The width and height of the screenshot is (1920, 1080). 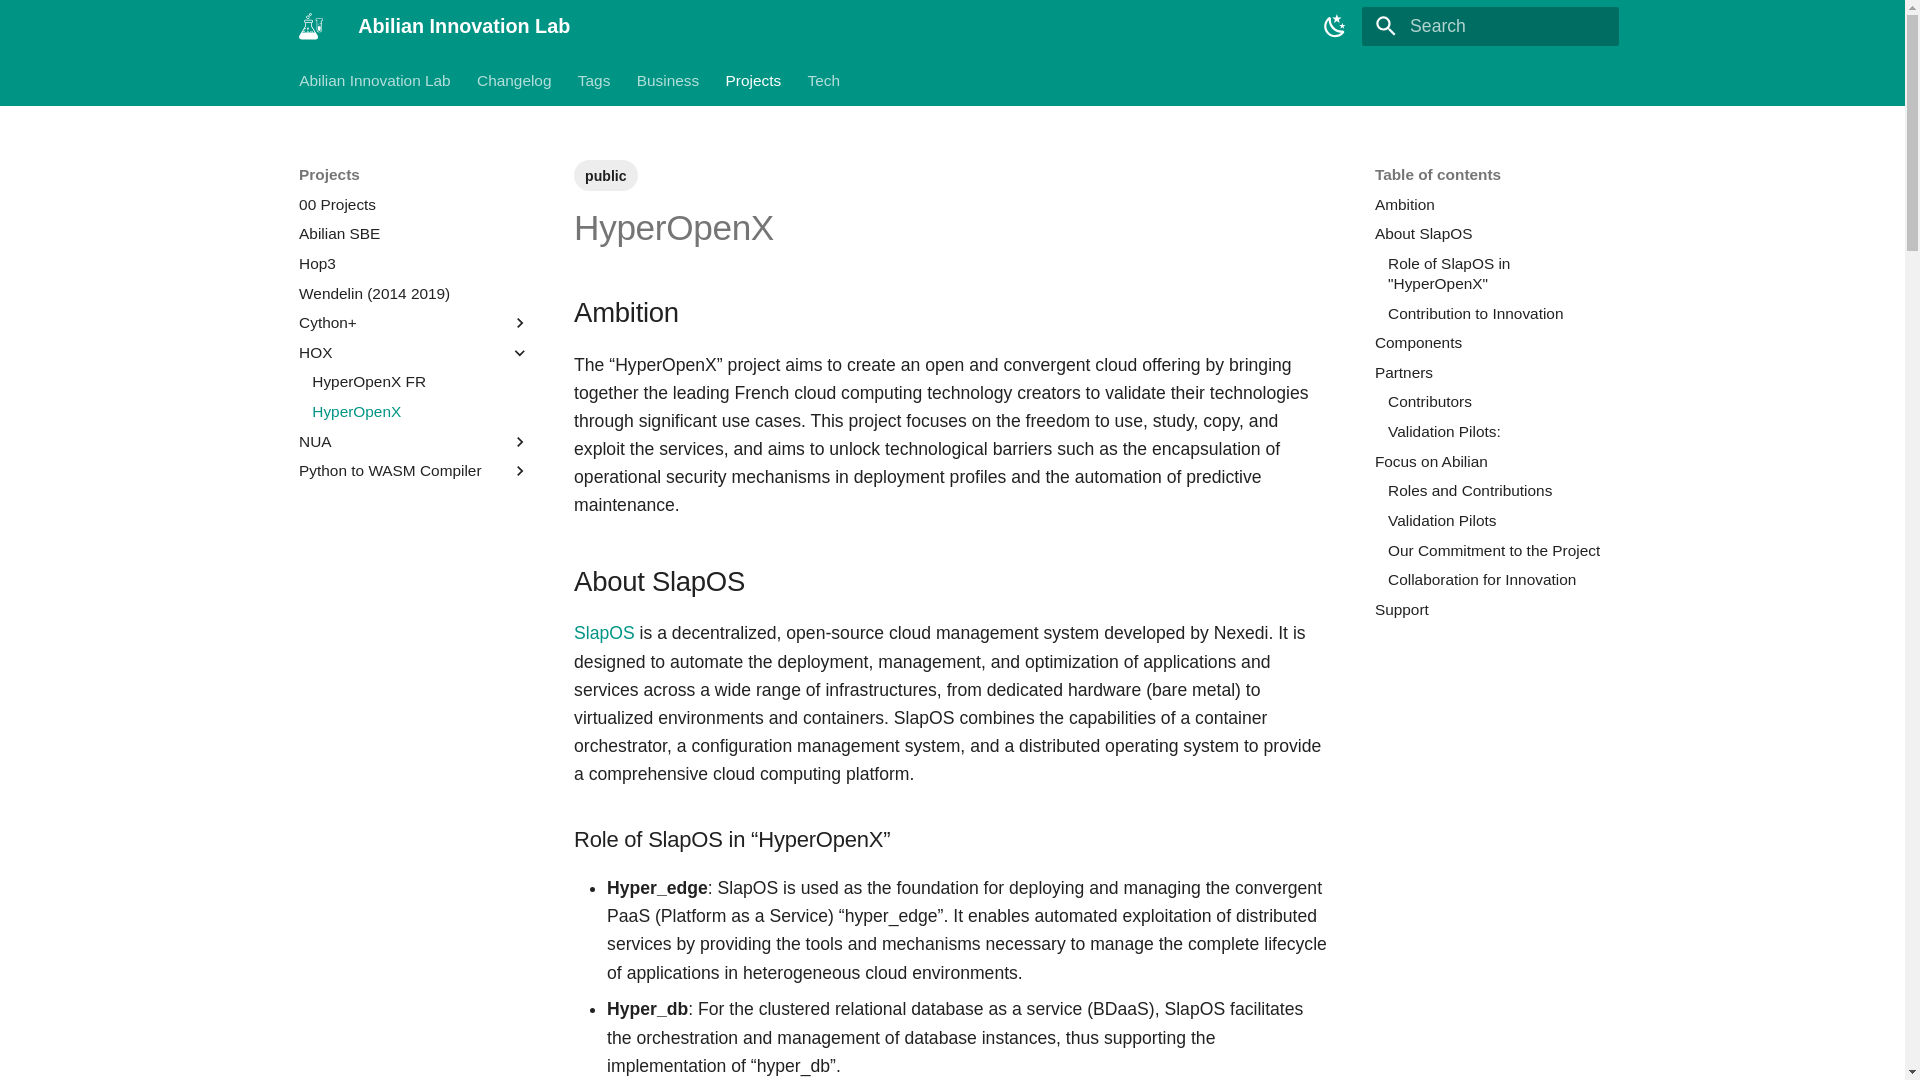 I want to click on Abilian Innovation Lab, so click(x=310, y=26).